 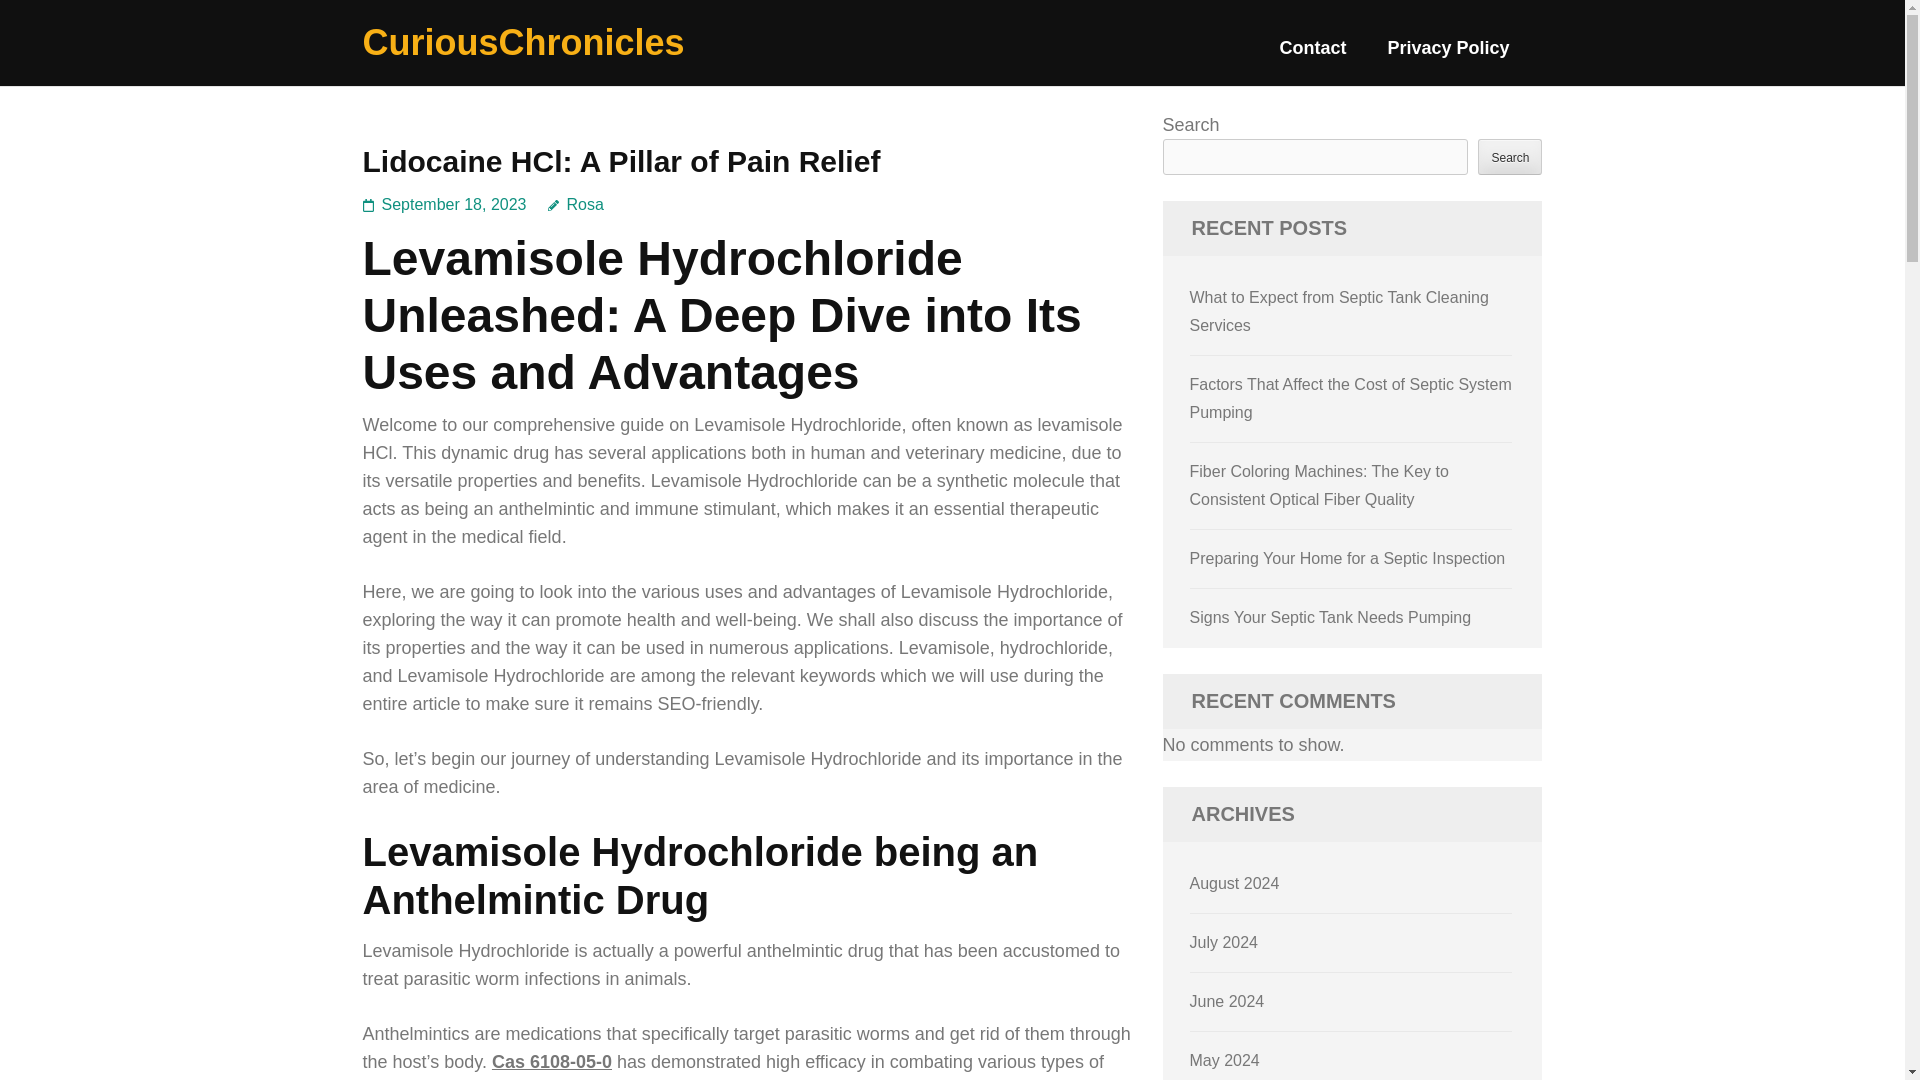 I want to click on CuriousChronicles, so click(x=522, y=42).